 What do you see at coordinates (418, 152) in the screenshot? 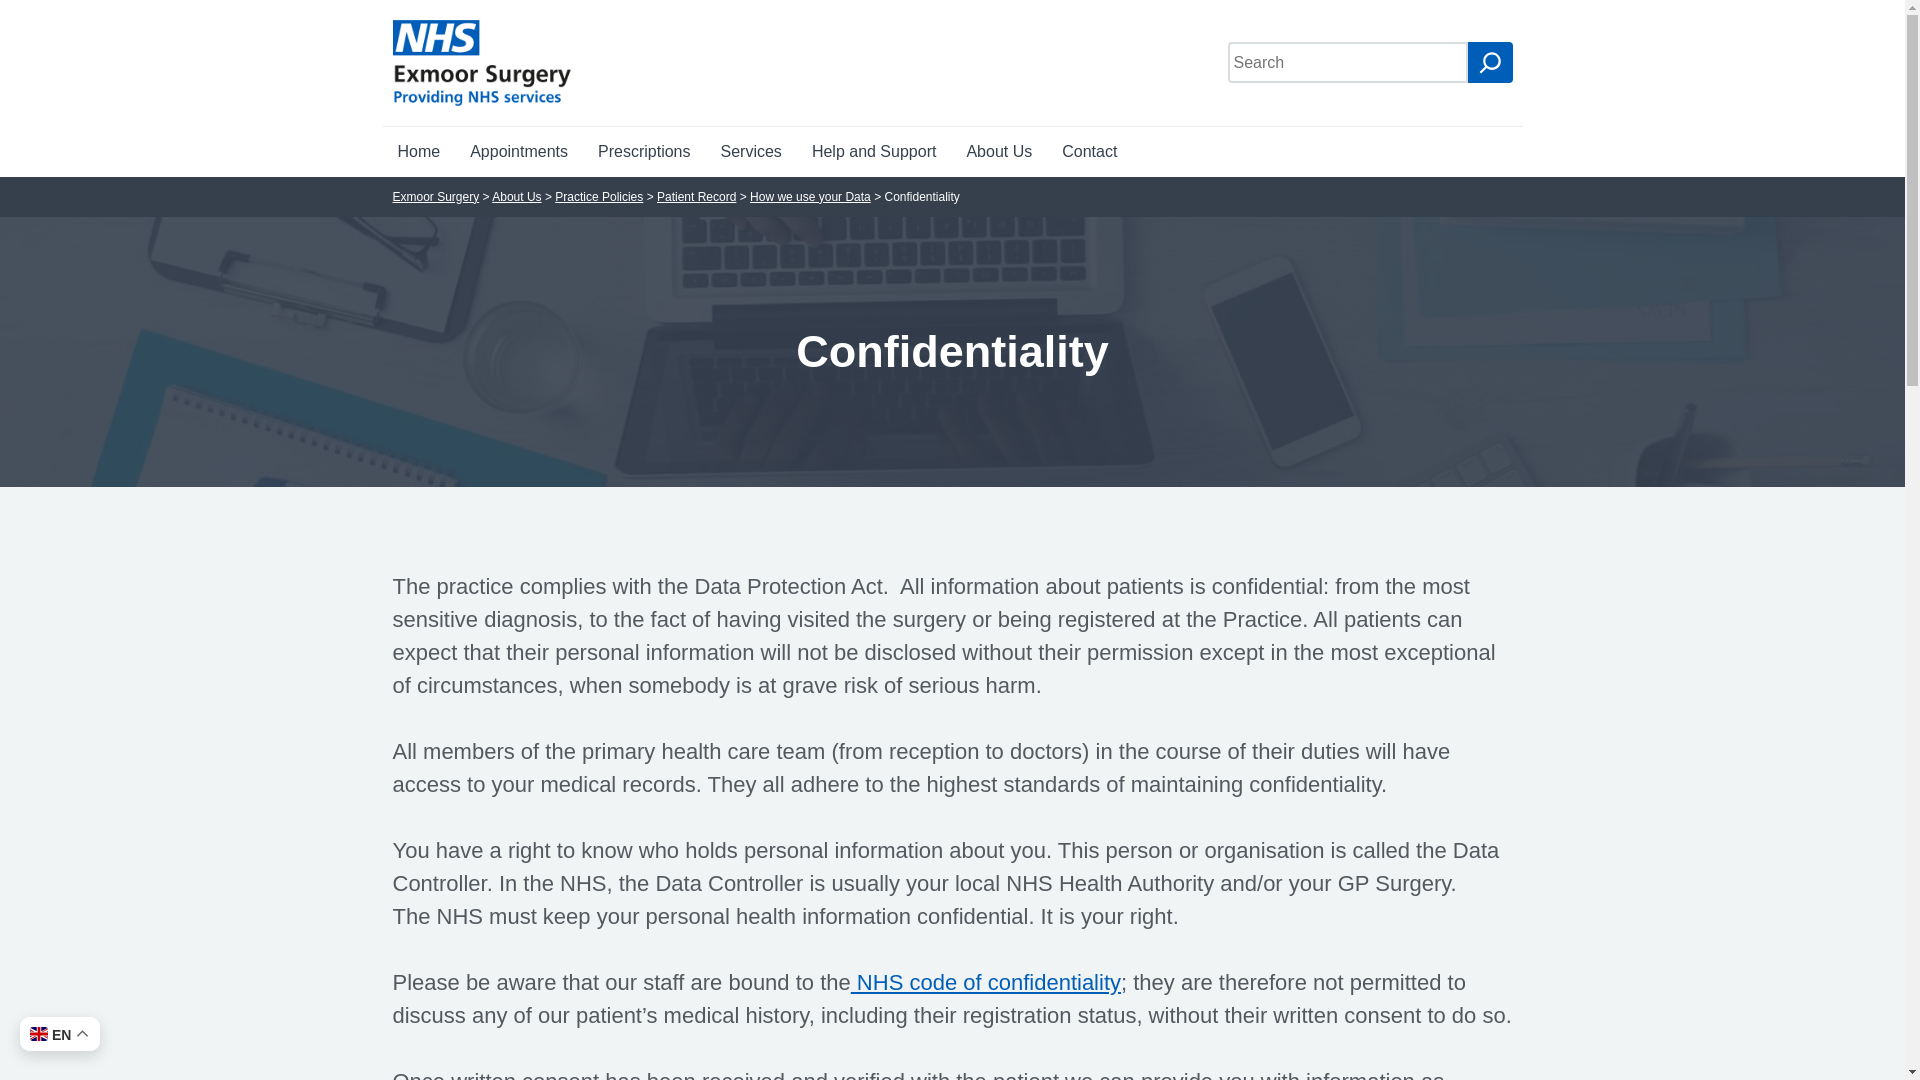
I see `Home` at bounding box center [418, 152].